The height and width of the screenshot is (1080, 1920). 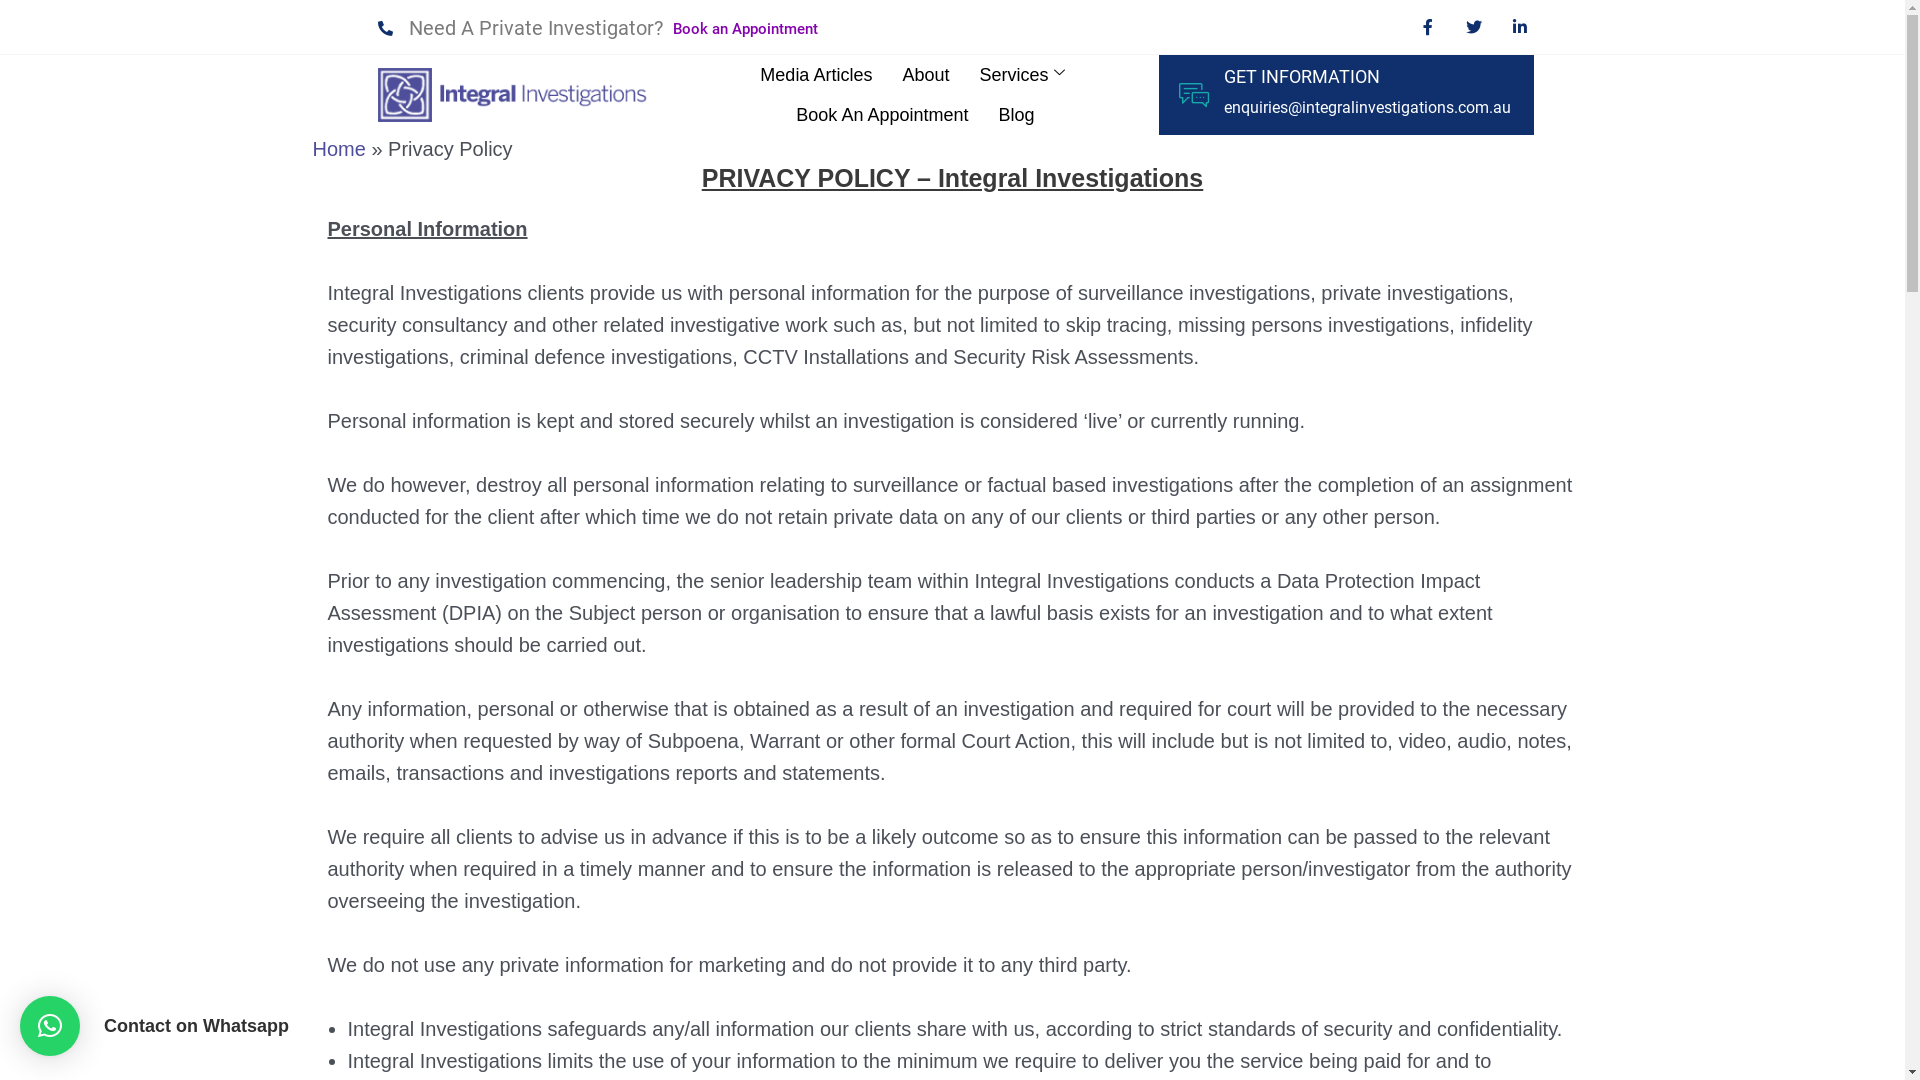 I want to click on Linkedin-in, so click(x=1520, y=27).